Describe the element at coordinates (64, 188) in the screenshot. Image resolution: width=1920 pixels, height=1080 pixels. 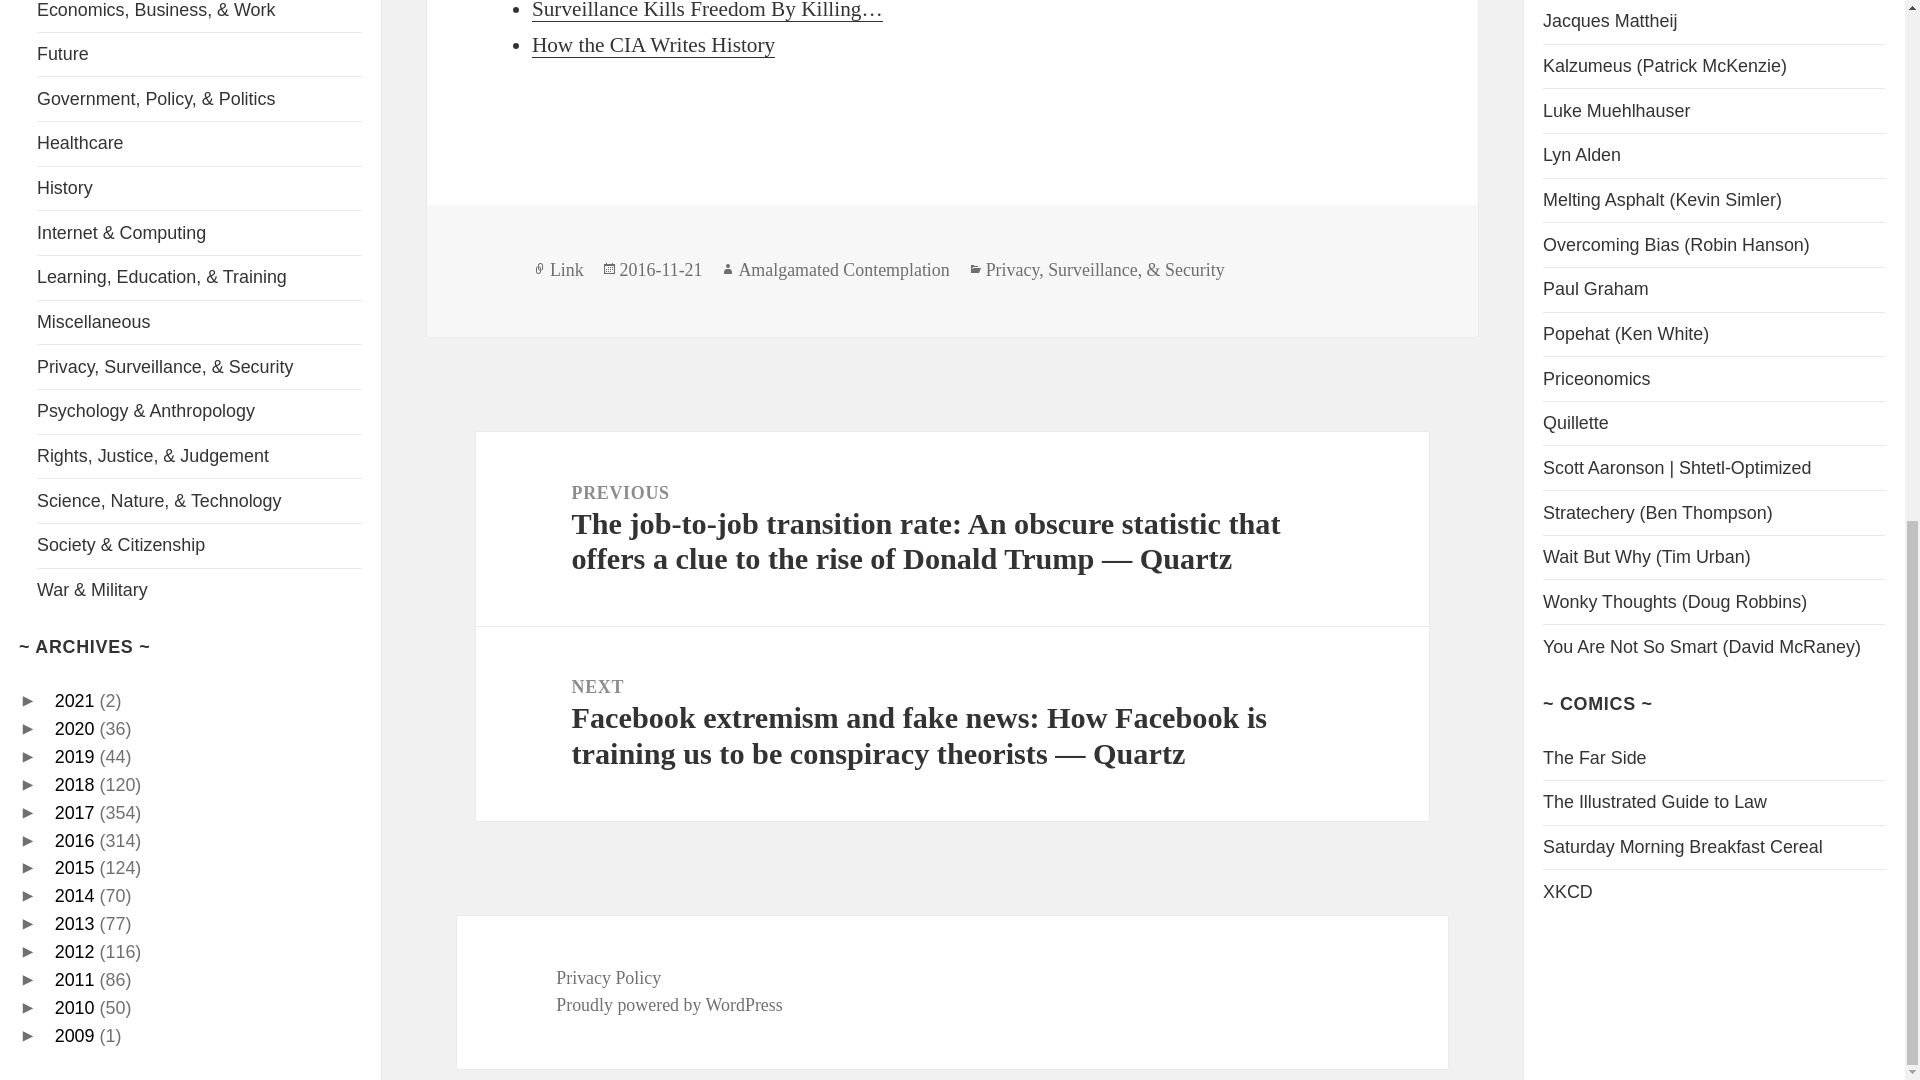
I see `History` at that location.